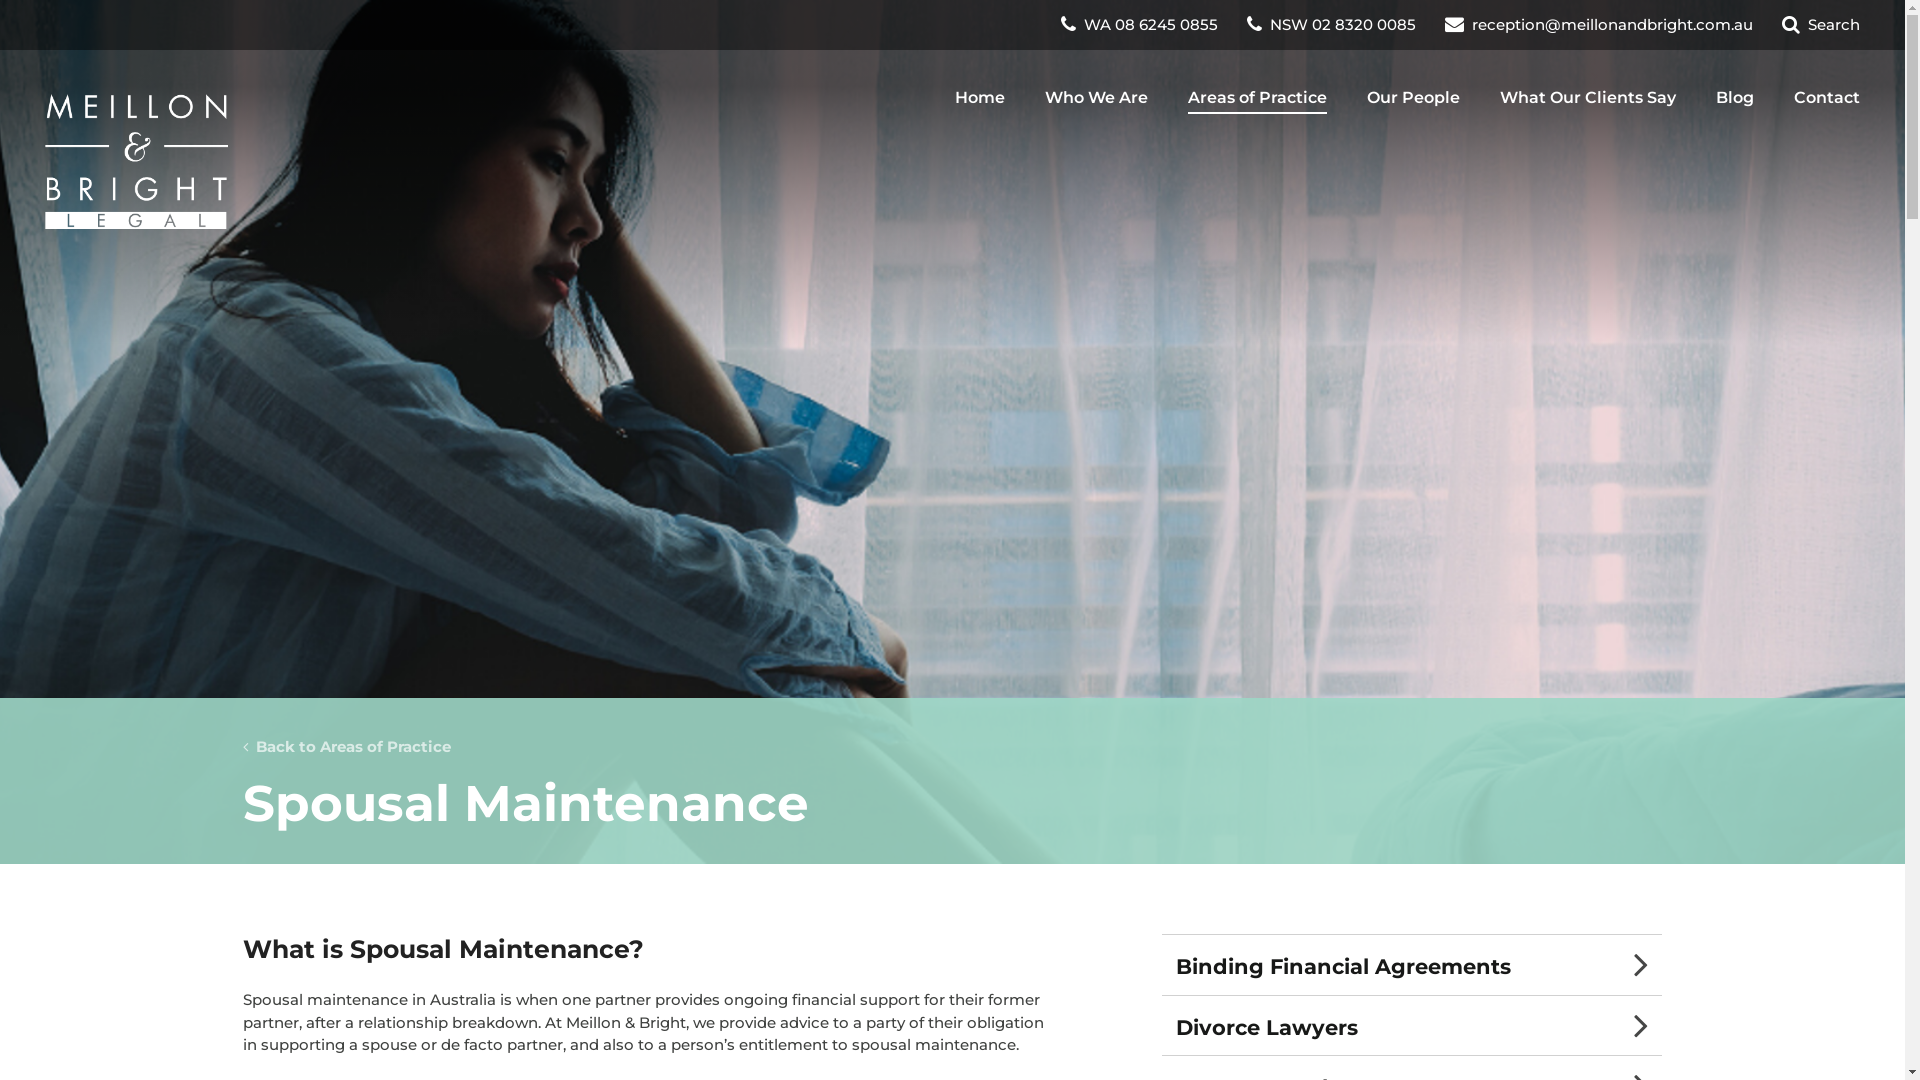 This screenshot has width=1920, height=1080. What do you see at coordinates (1096, 98) in the screenshot?
I see `Who We Are` at bounding box center [1096, 98].